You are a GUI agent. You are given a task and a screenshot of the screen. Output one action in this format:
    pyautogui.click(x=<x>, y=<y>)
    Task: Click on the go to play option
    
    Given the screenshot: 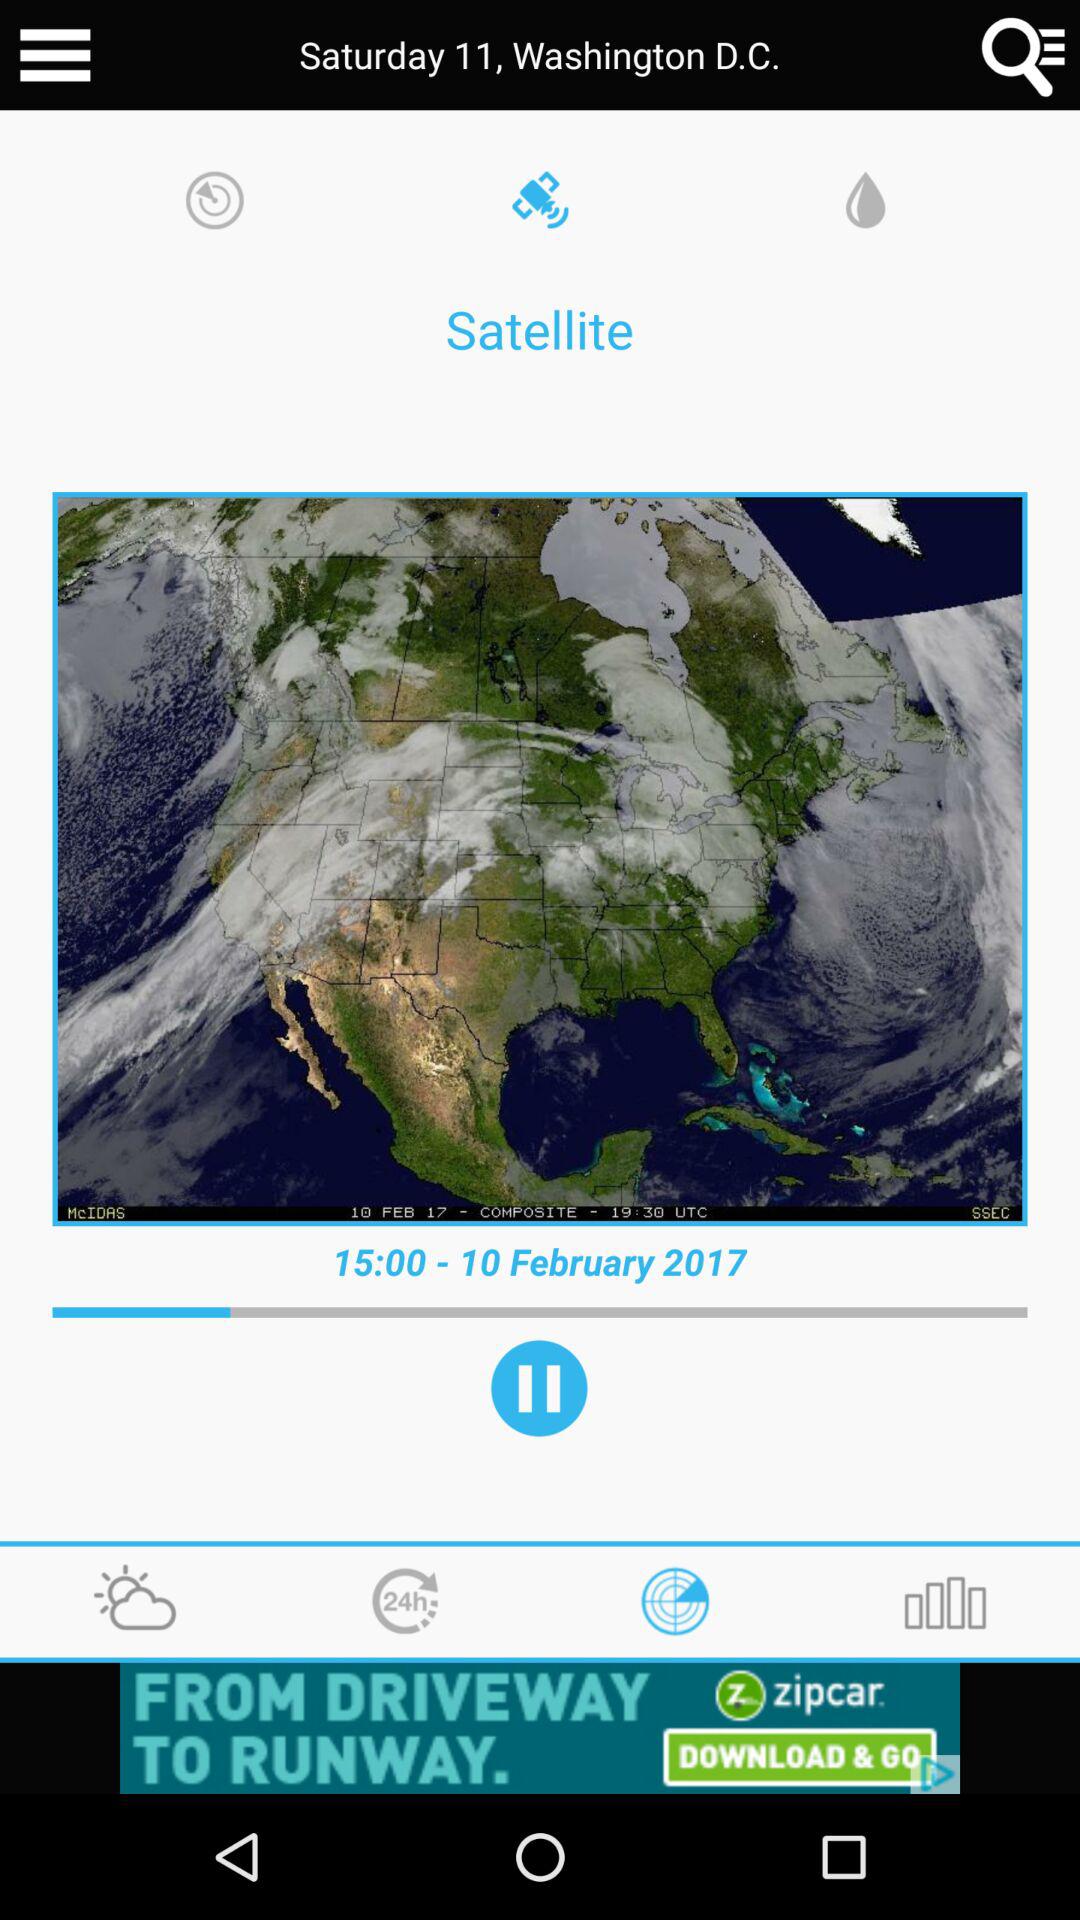 What is the action you would take?
    pyautogui.click(x=539, y=1388)
    